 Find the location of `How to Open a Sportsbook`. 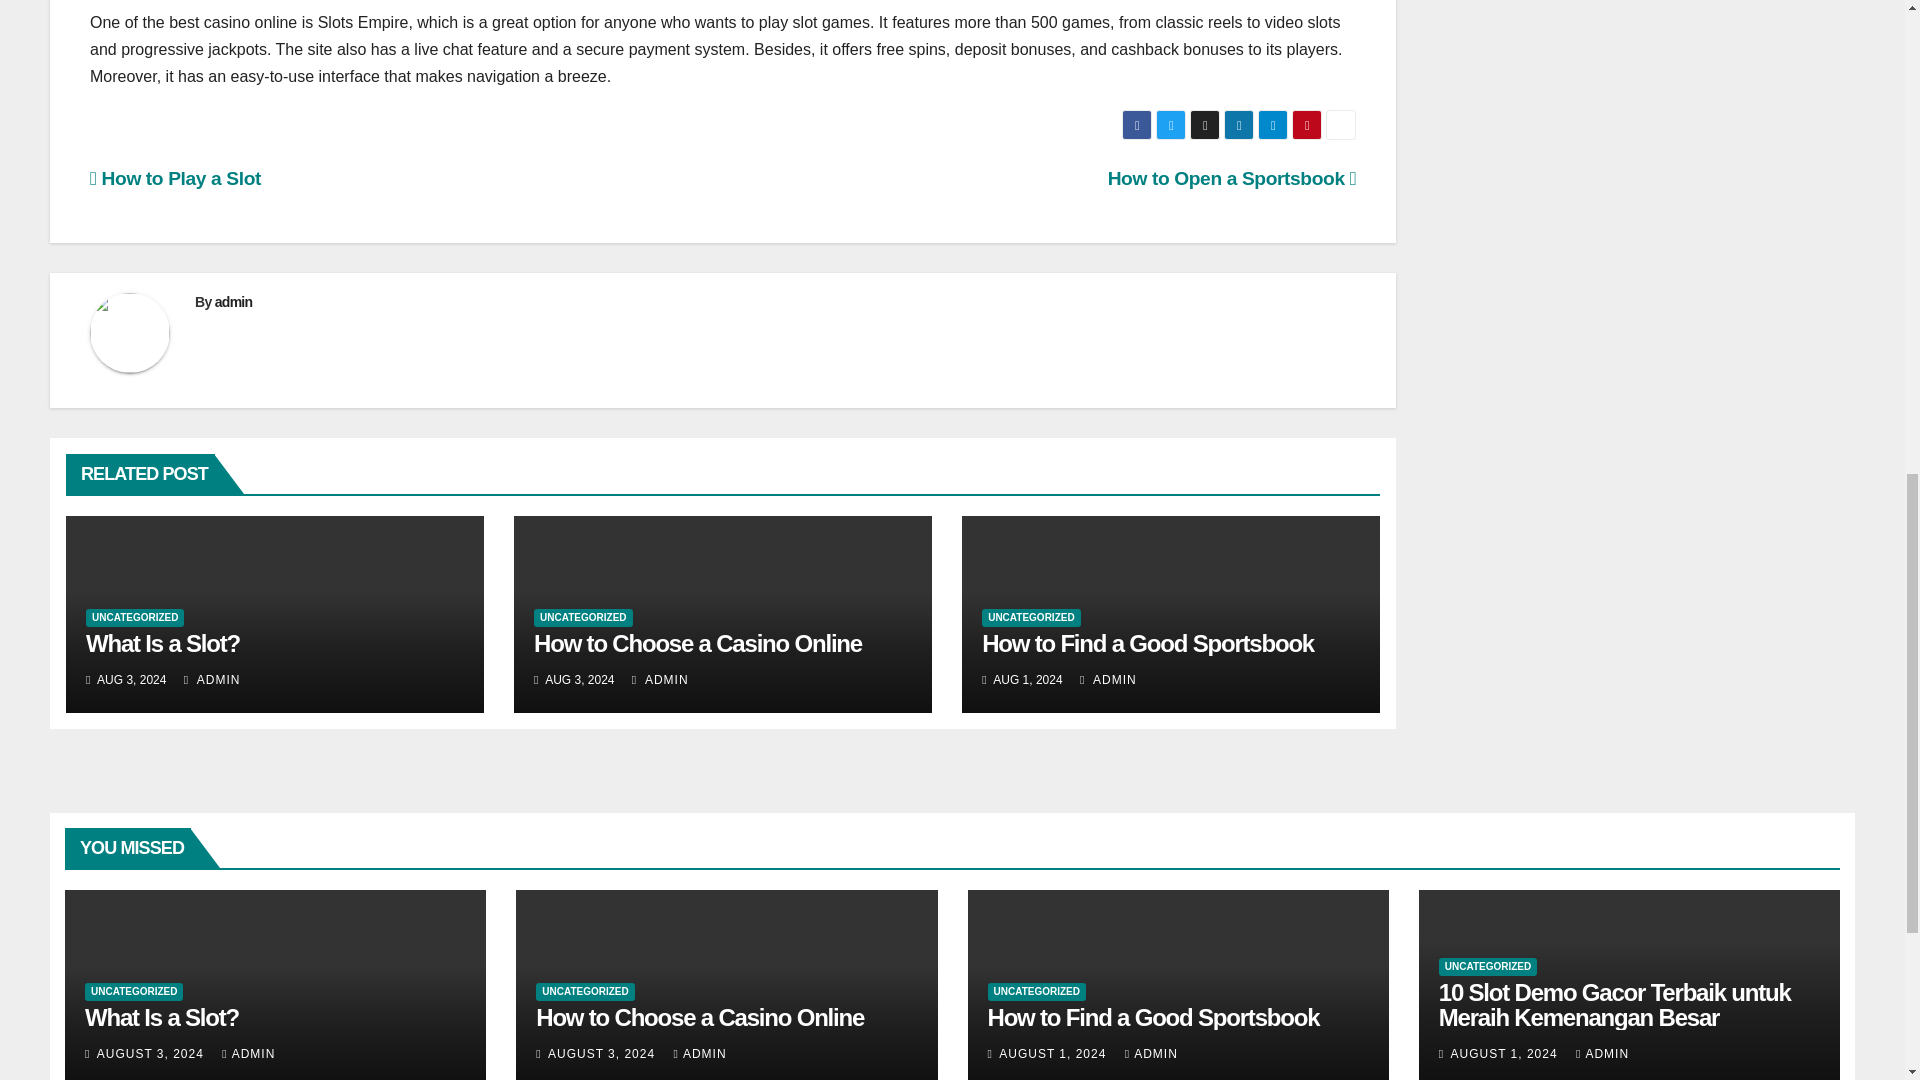

How to Open a Sportsbook is located at coordinates (1232, 178).